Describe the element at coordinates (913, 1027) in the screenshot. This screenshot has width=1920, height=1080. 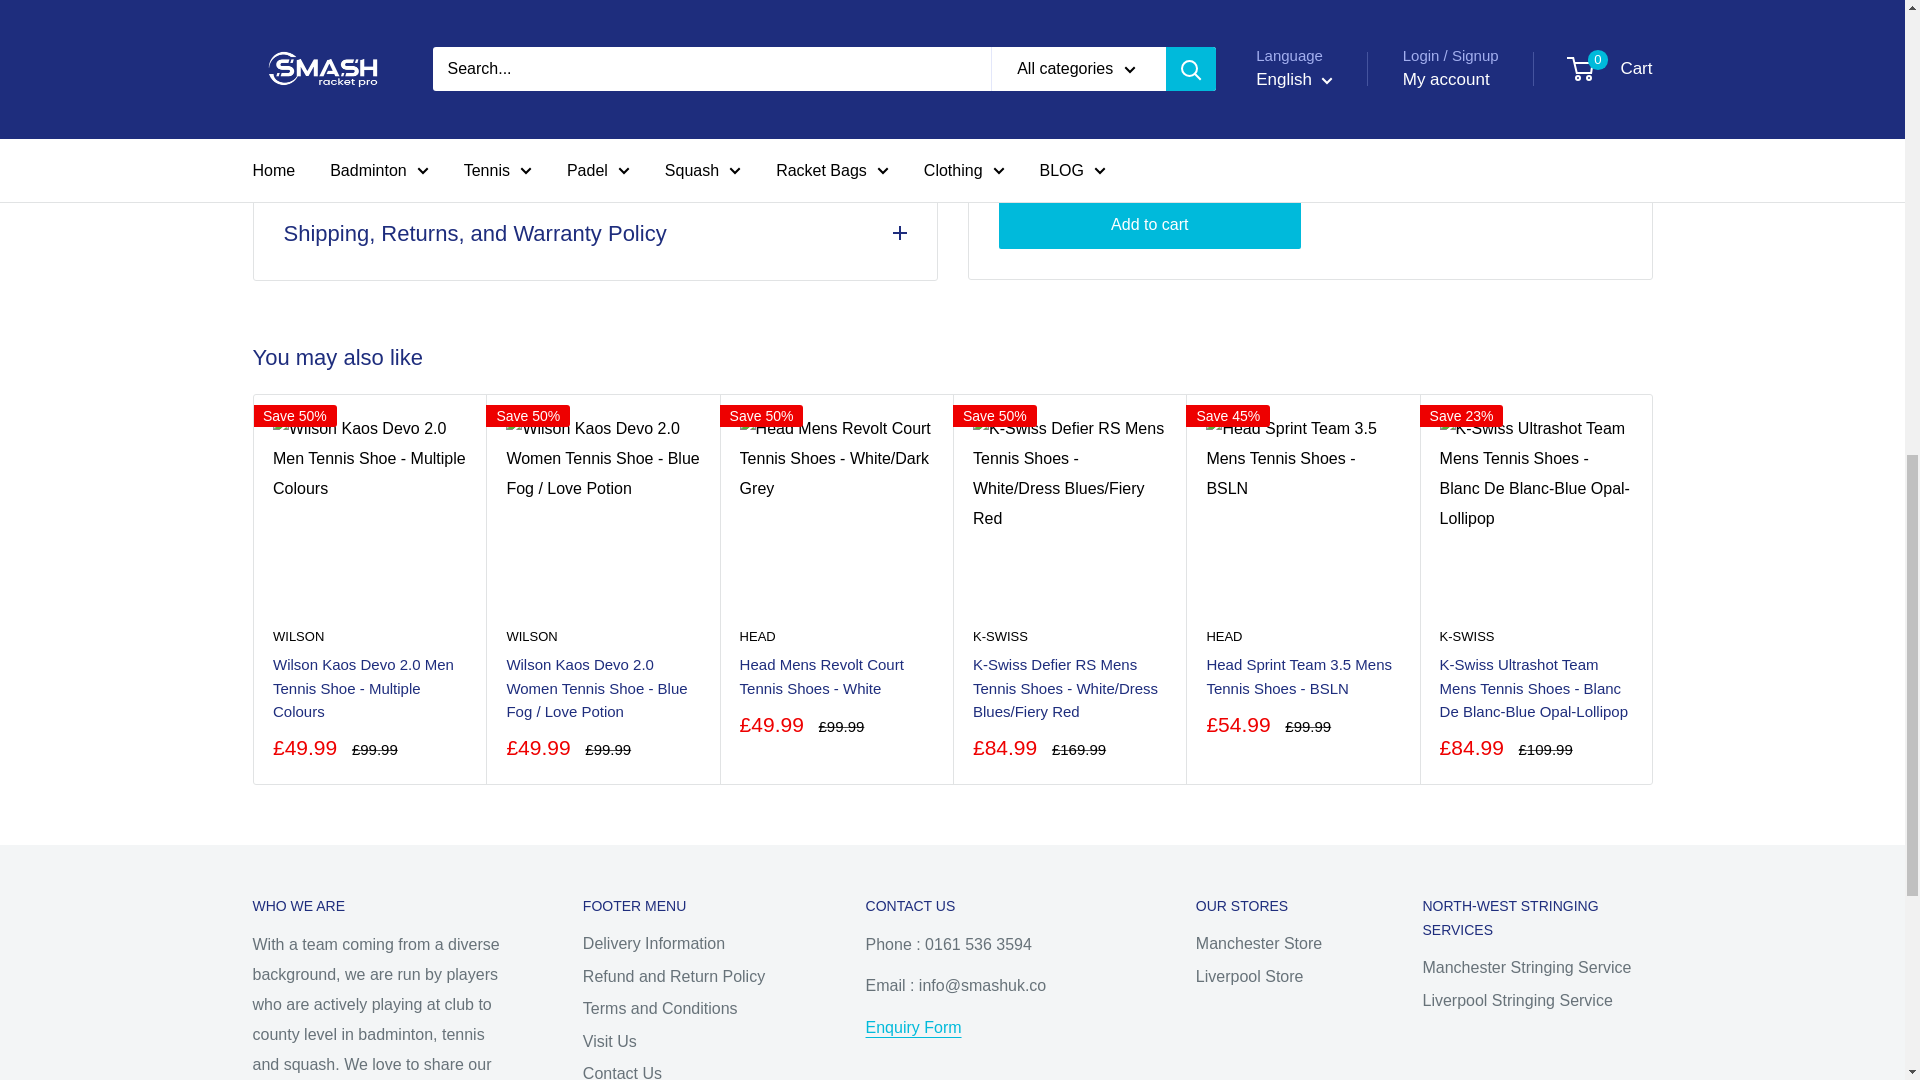
I see `Contact Us` at that location.